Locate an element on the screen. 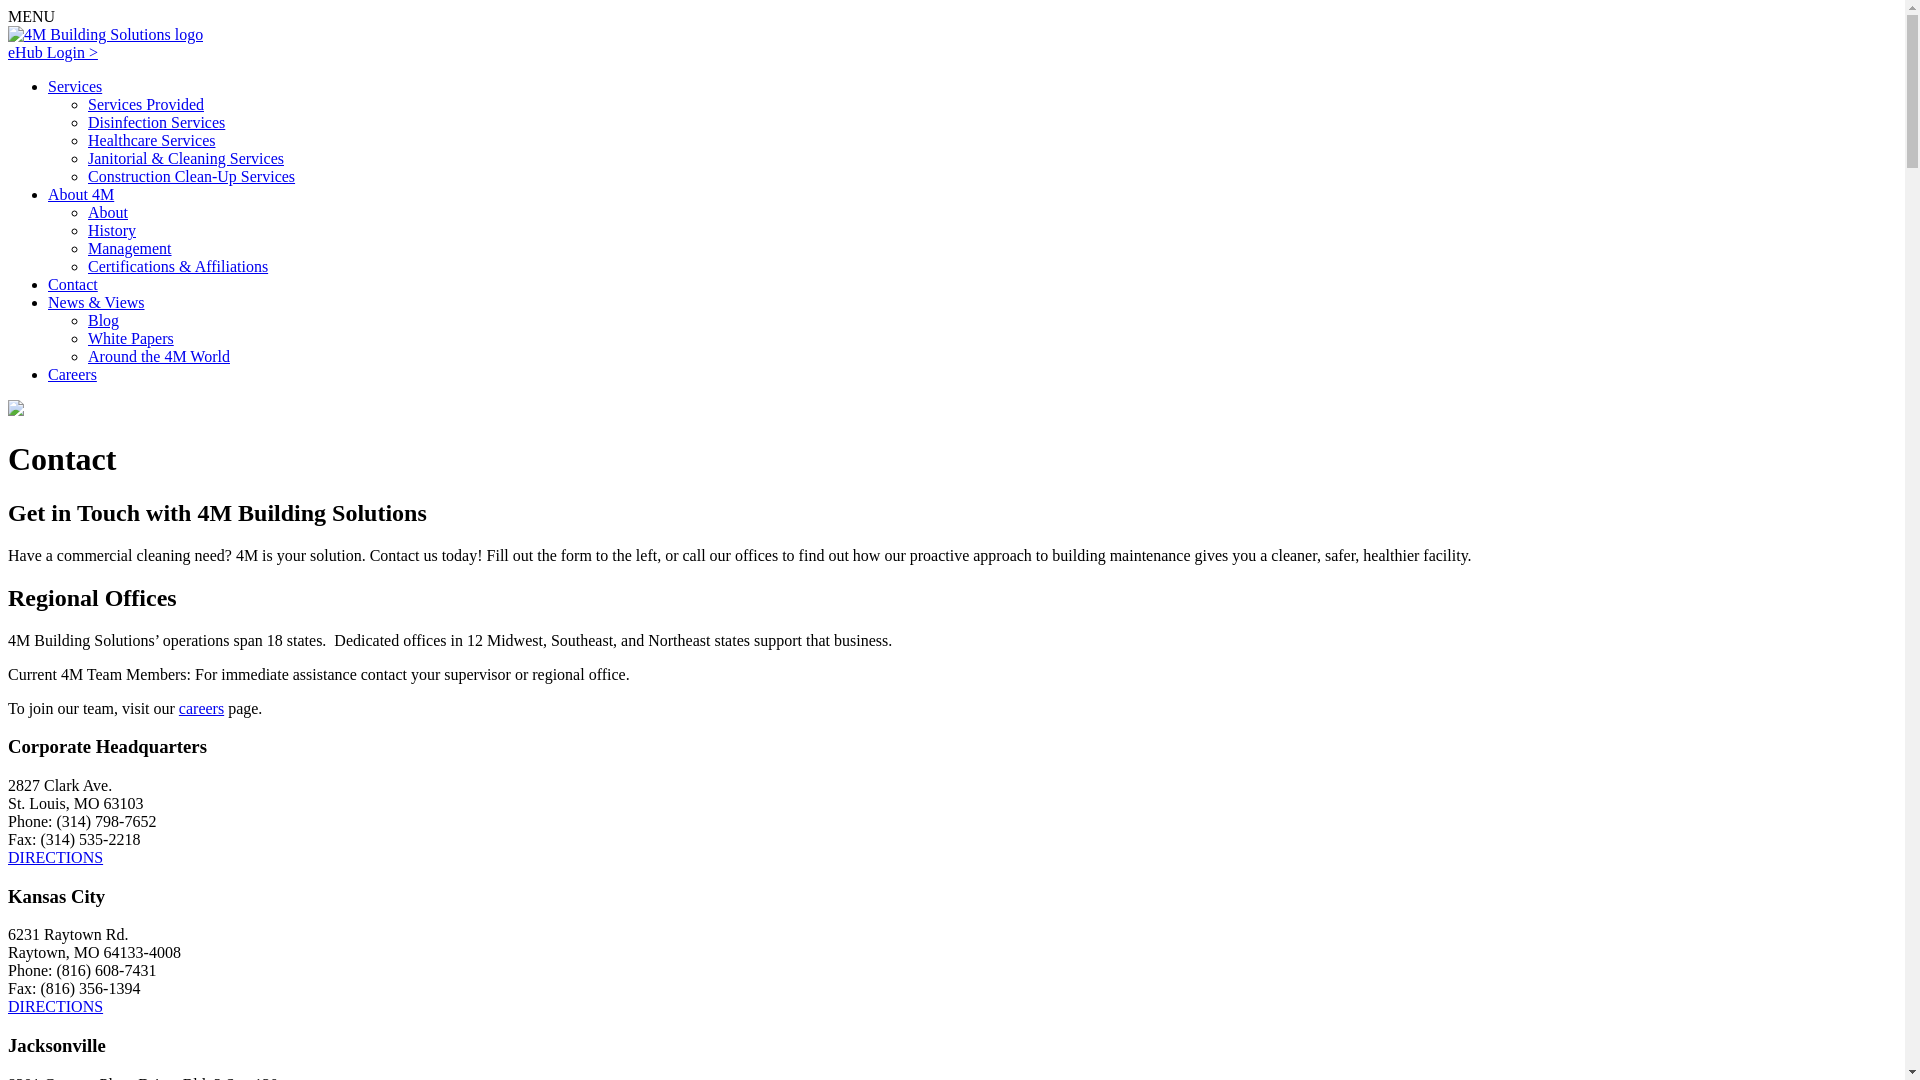 The height and width of the screenshot is (1080, 1920). Services is located at coordinates (75, 86).